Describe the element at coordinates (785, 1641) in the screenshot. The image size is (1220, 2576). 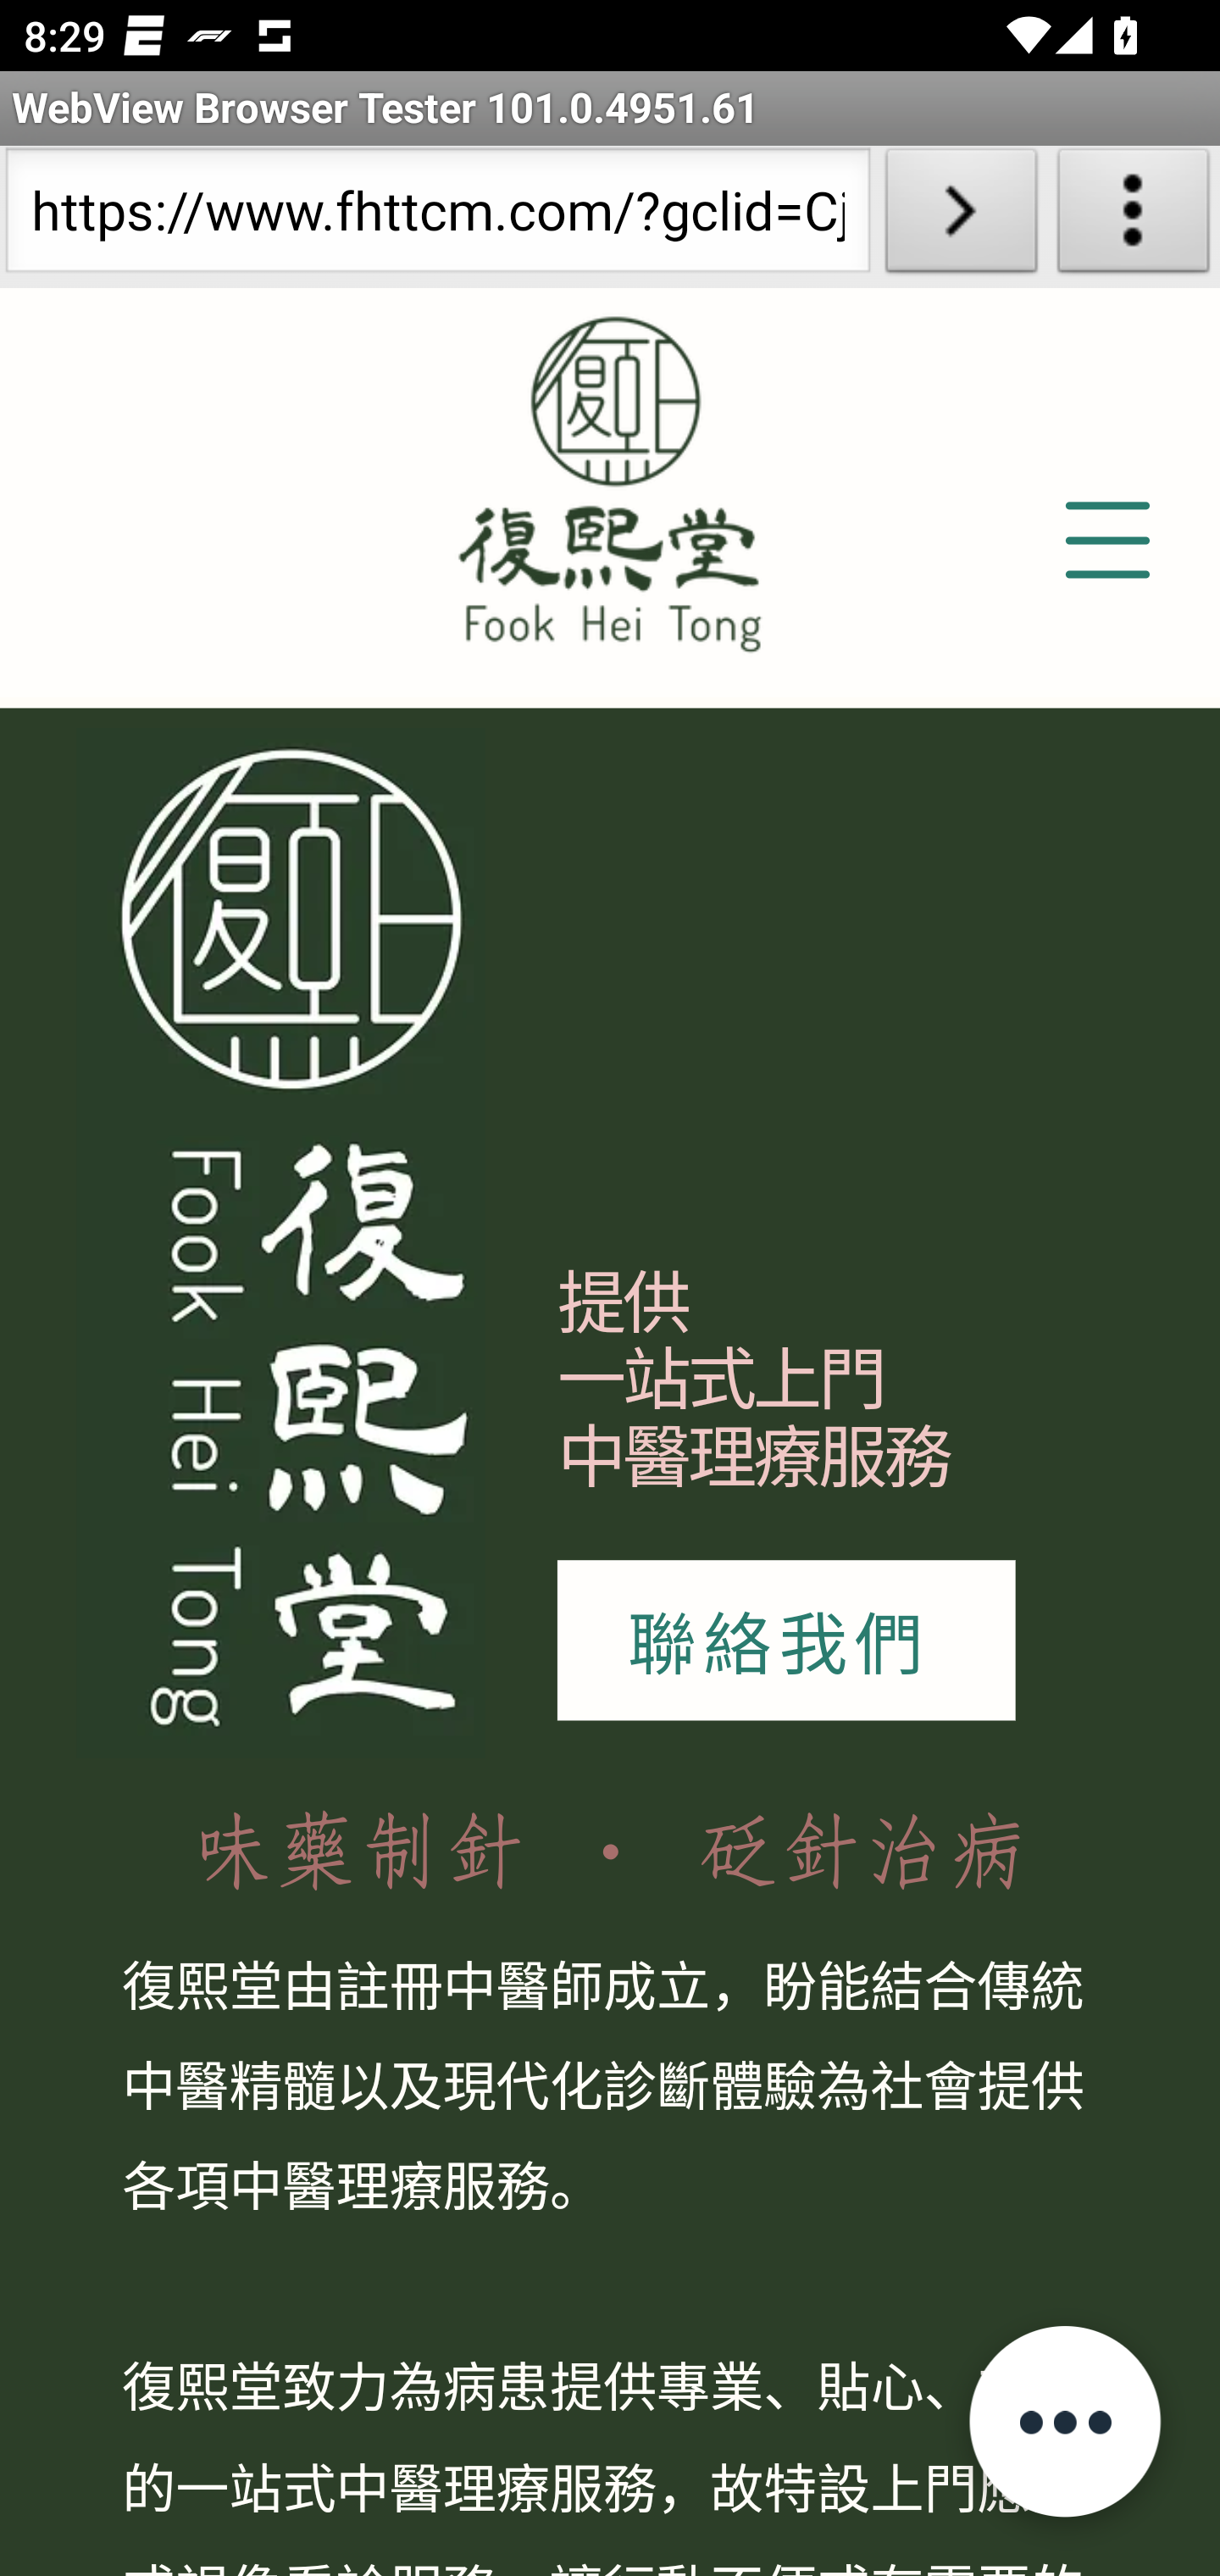
I see `聯絡我們` at that location.